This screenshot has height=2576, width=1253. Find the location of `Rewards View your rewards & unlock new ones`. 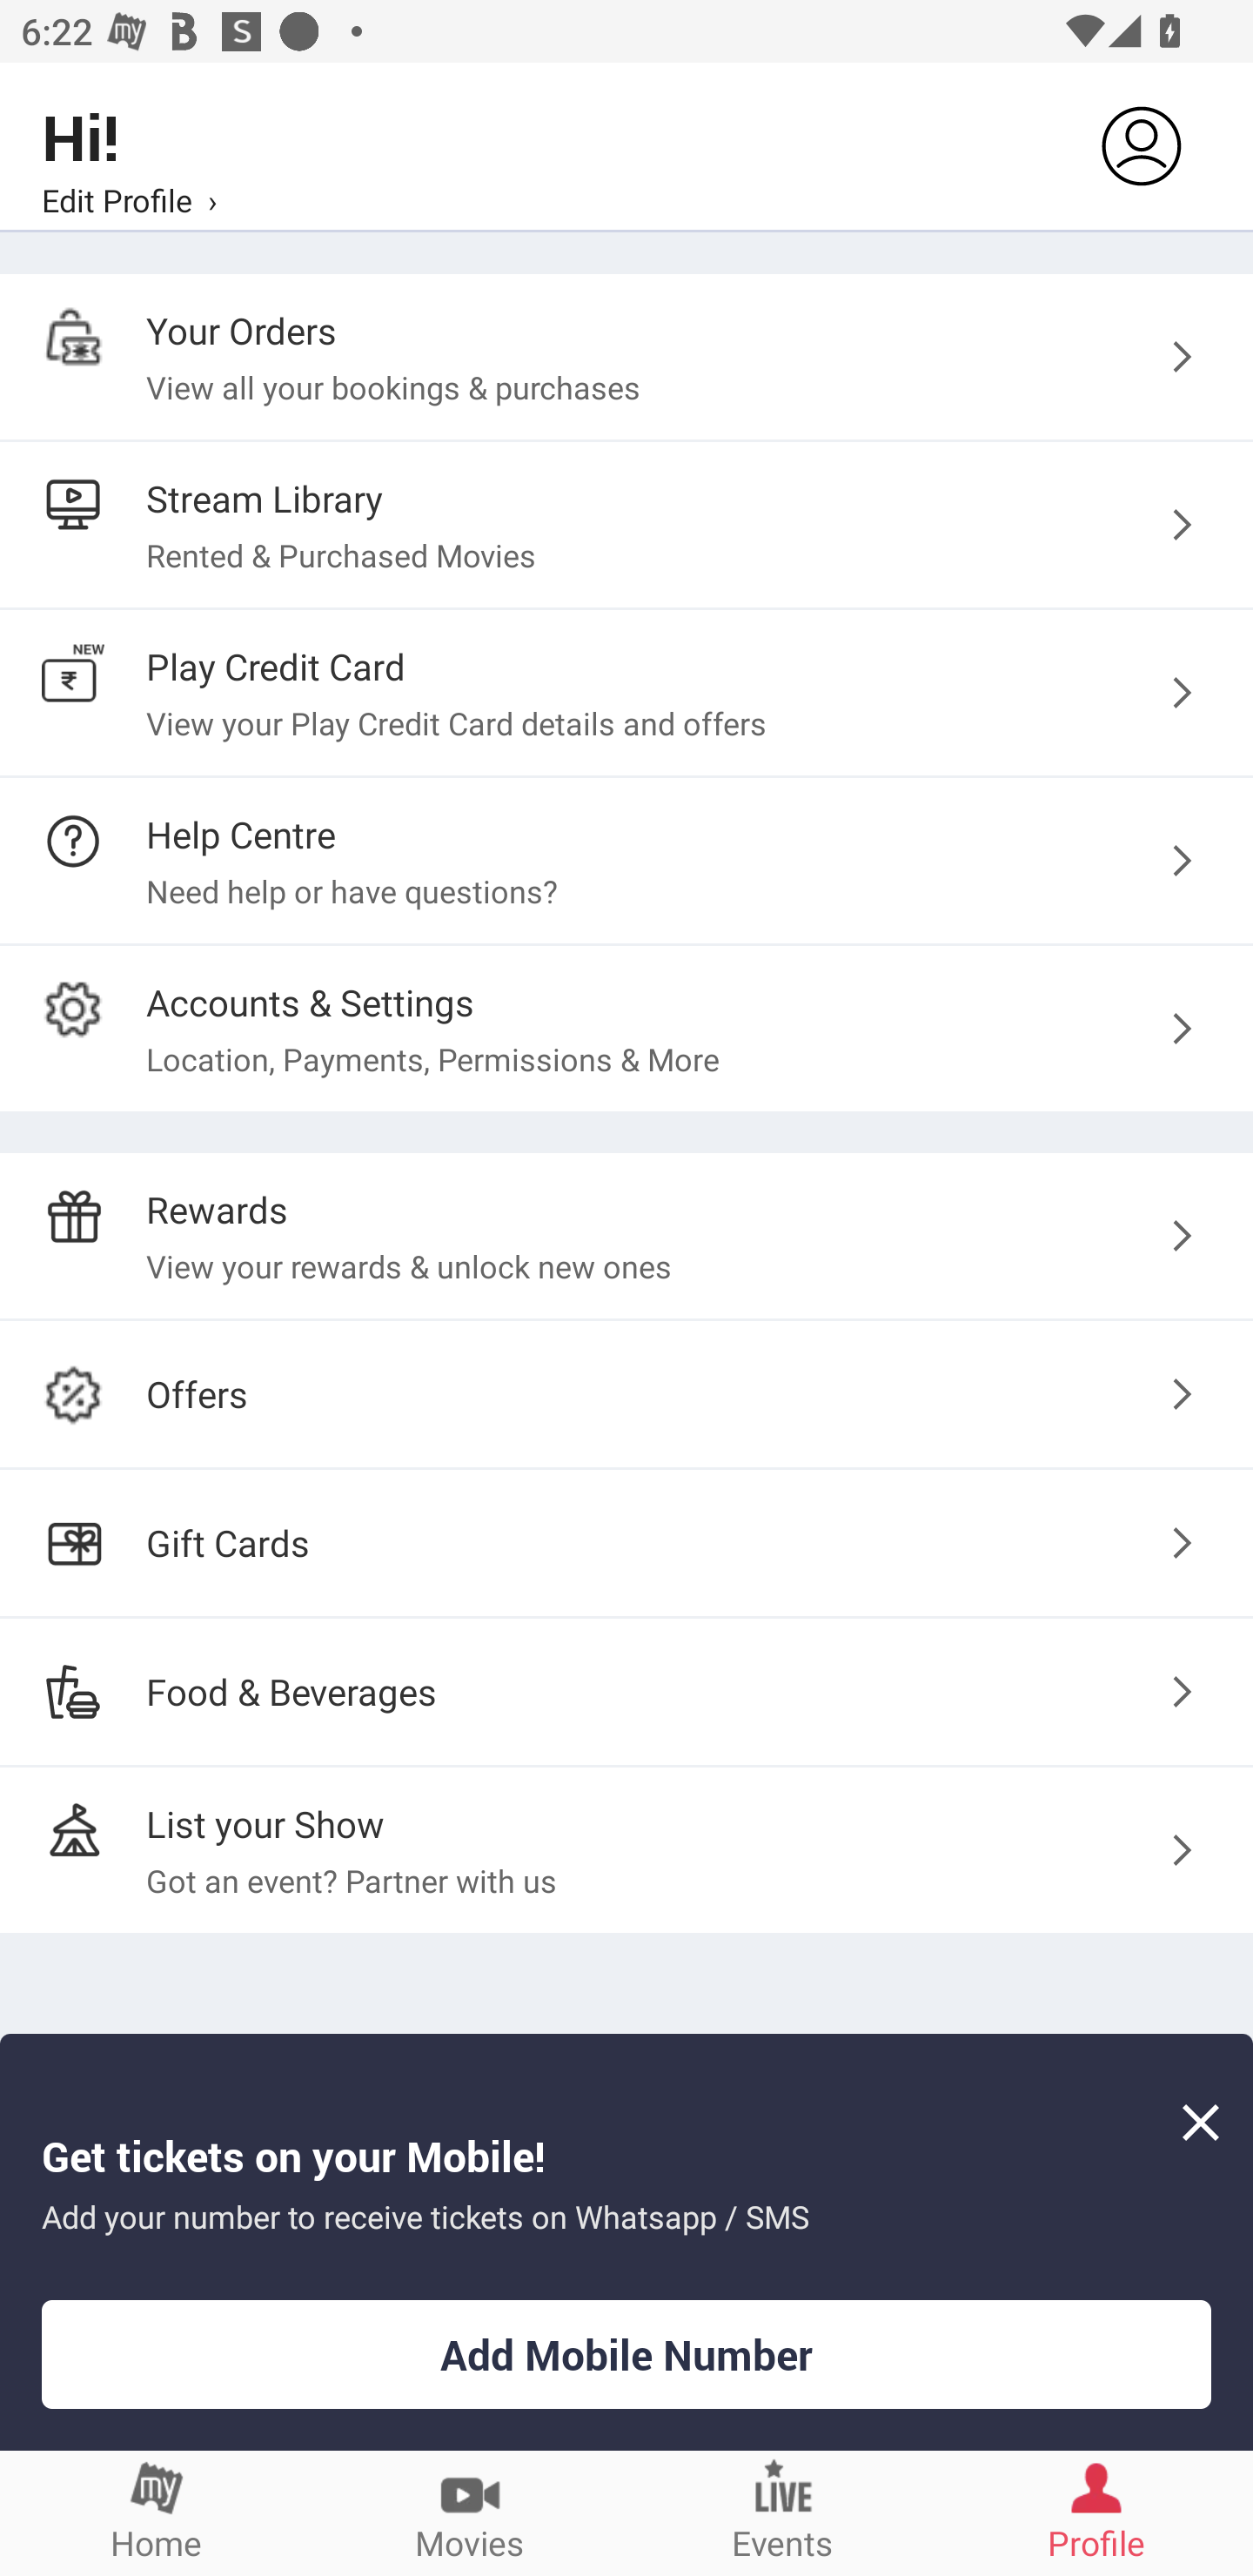

Rewards View your rewards & unlock new ones is located at coordinates (626, 1236).